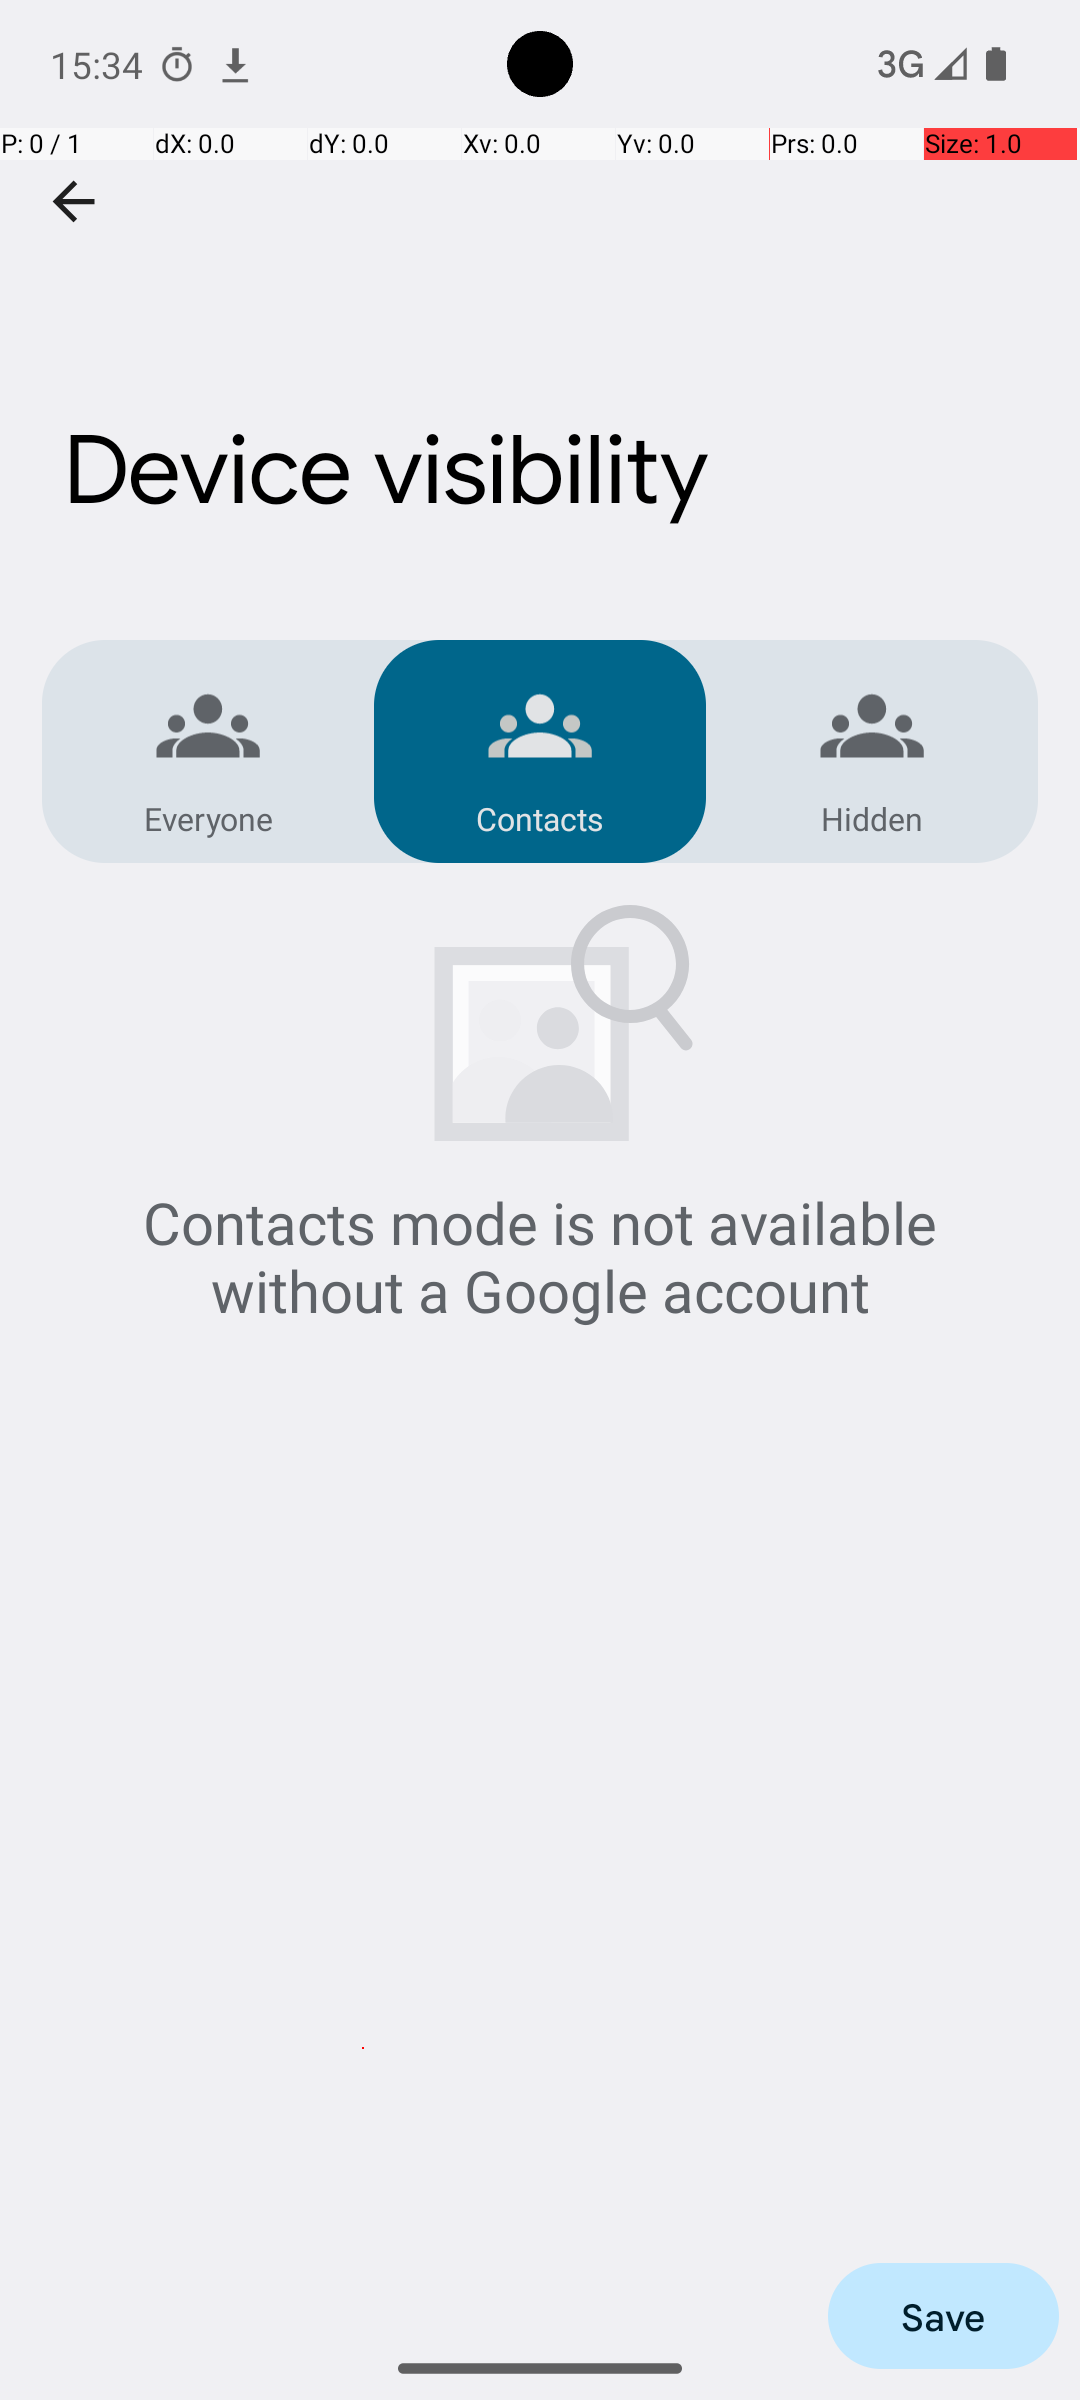 This screenshot has height=2400, width=1080. What do you see at coordinates (208, 818) in the screenshot?
I see `Everyone` at bounding box center [208, 818].